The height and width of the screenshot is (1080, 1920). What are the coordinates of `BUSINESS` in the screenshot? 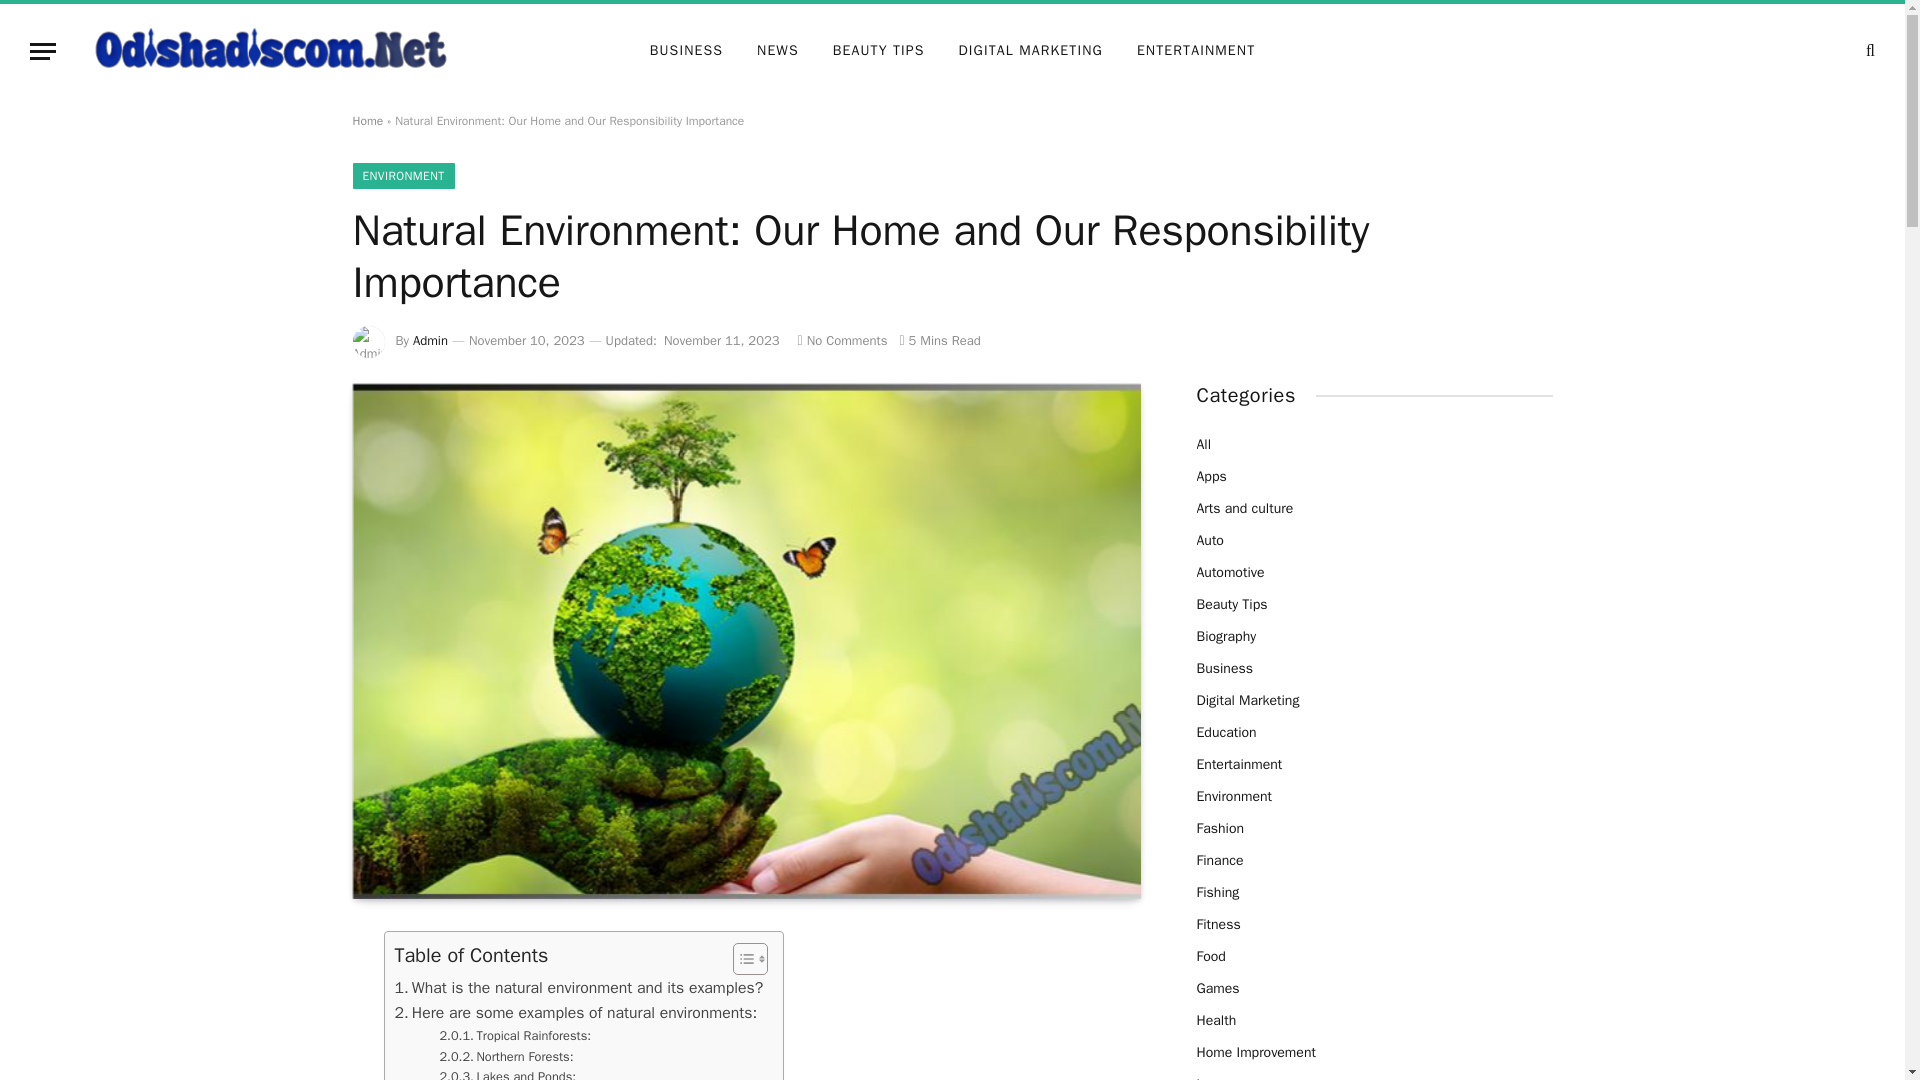 It's located at (686, 51).